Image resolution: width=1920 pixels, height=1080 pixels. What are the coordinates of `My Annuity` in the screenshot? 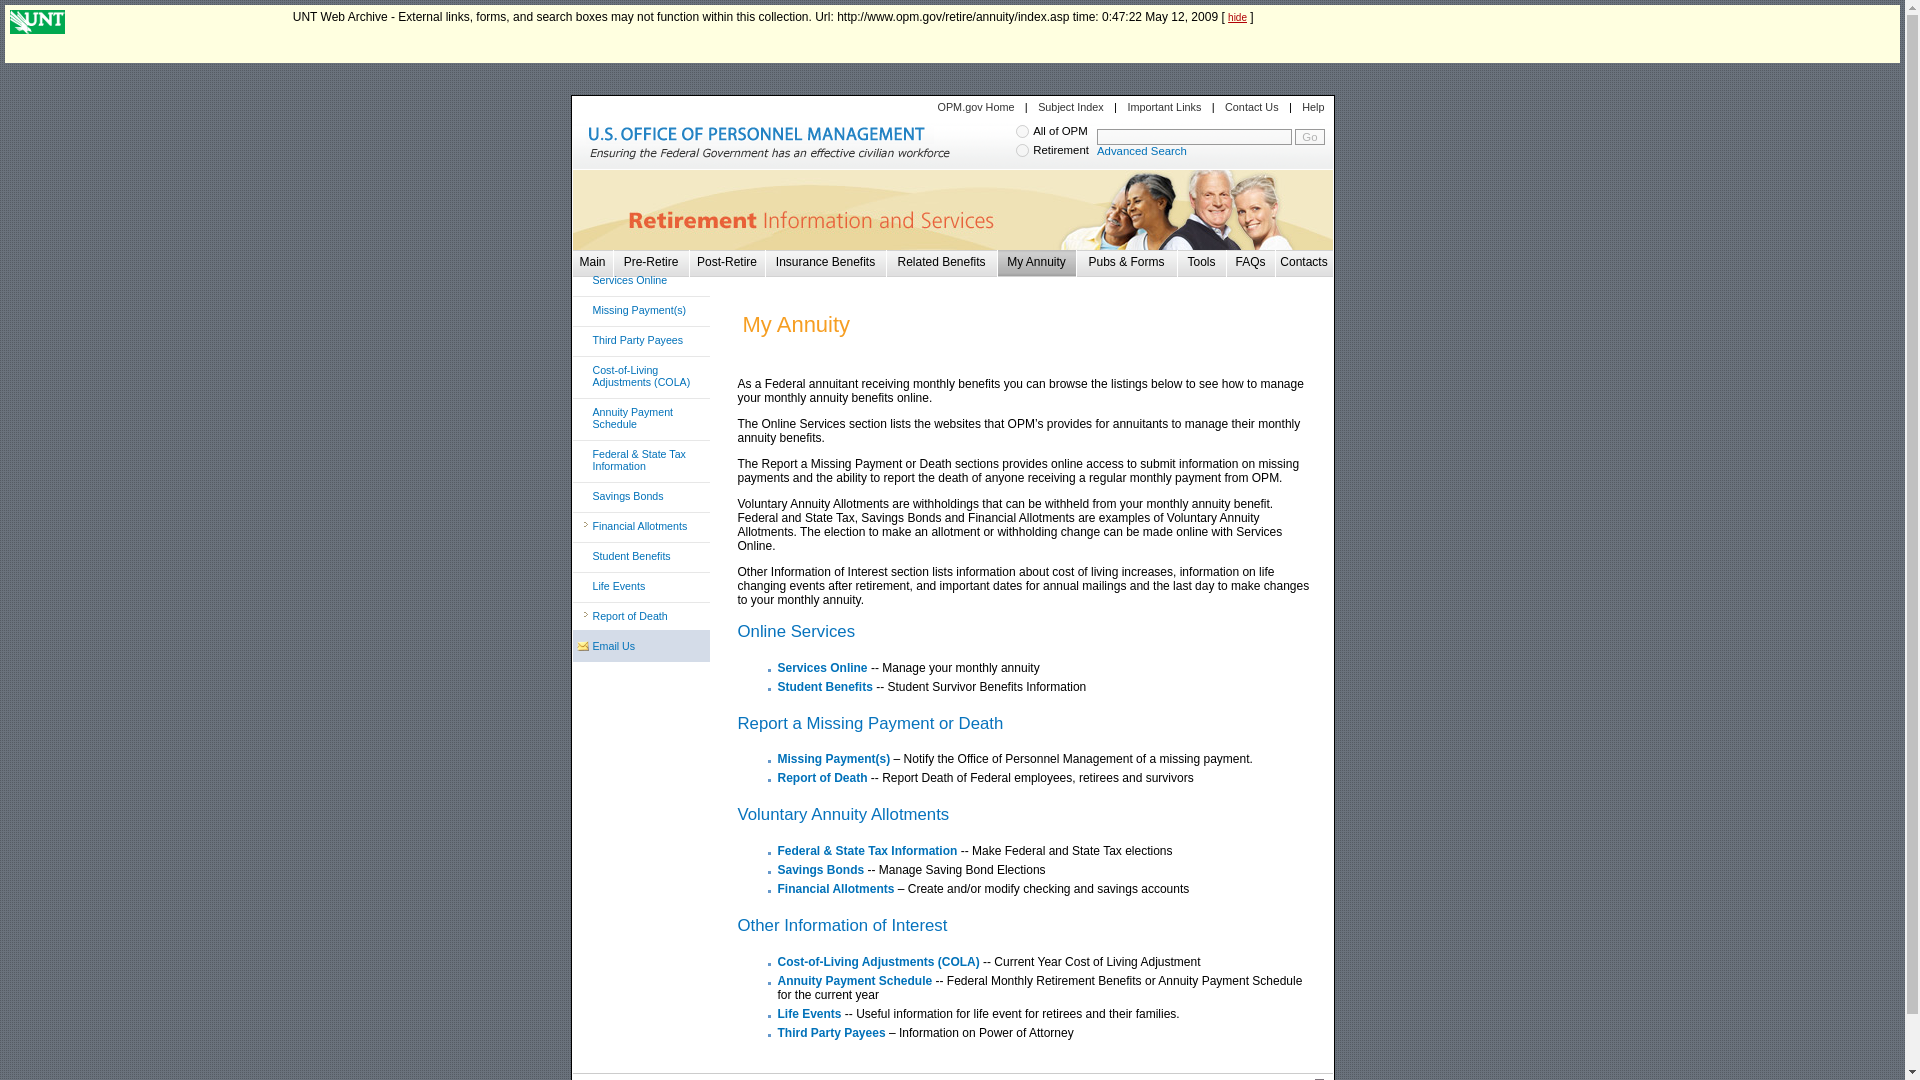 It's located at (1036, 261).